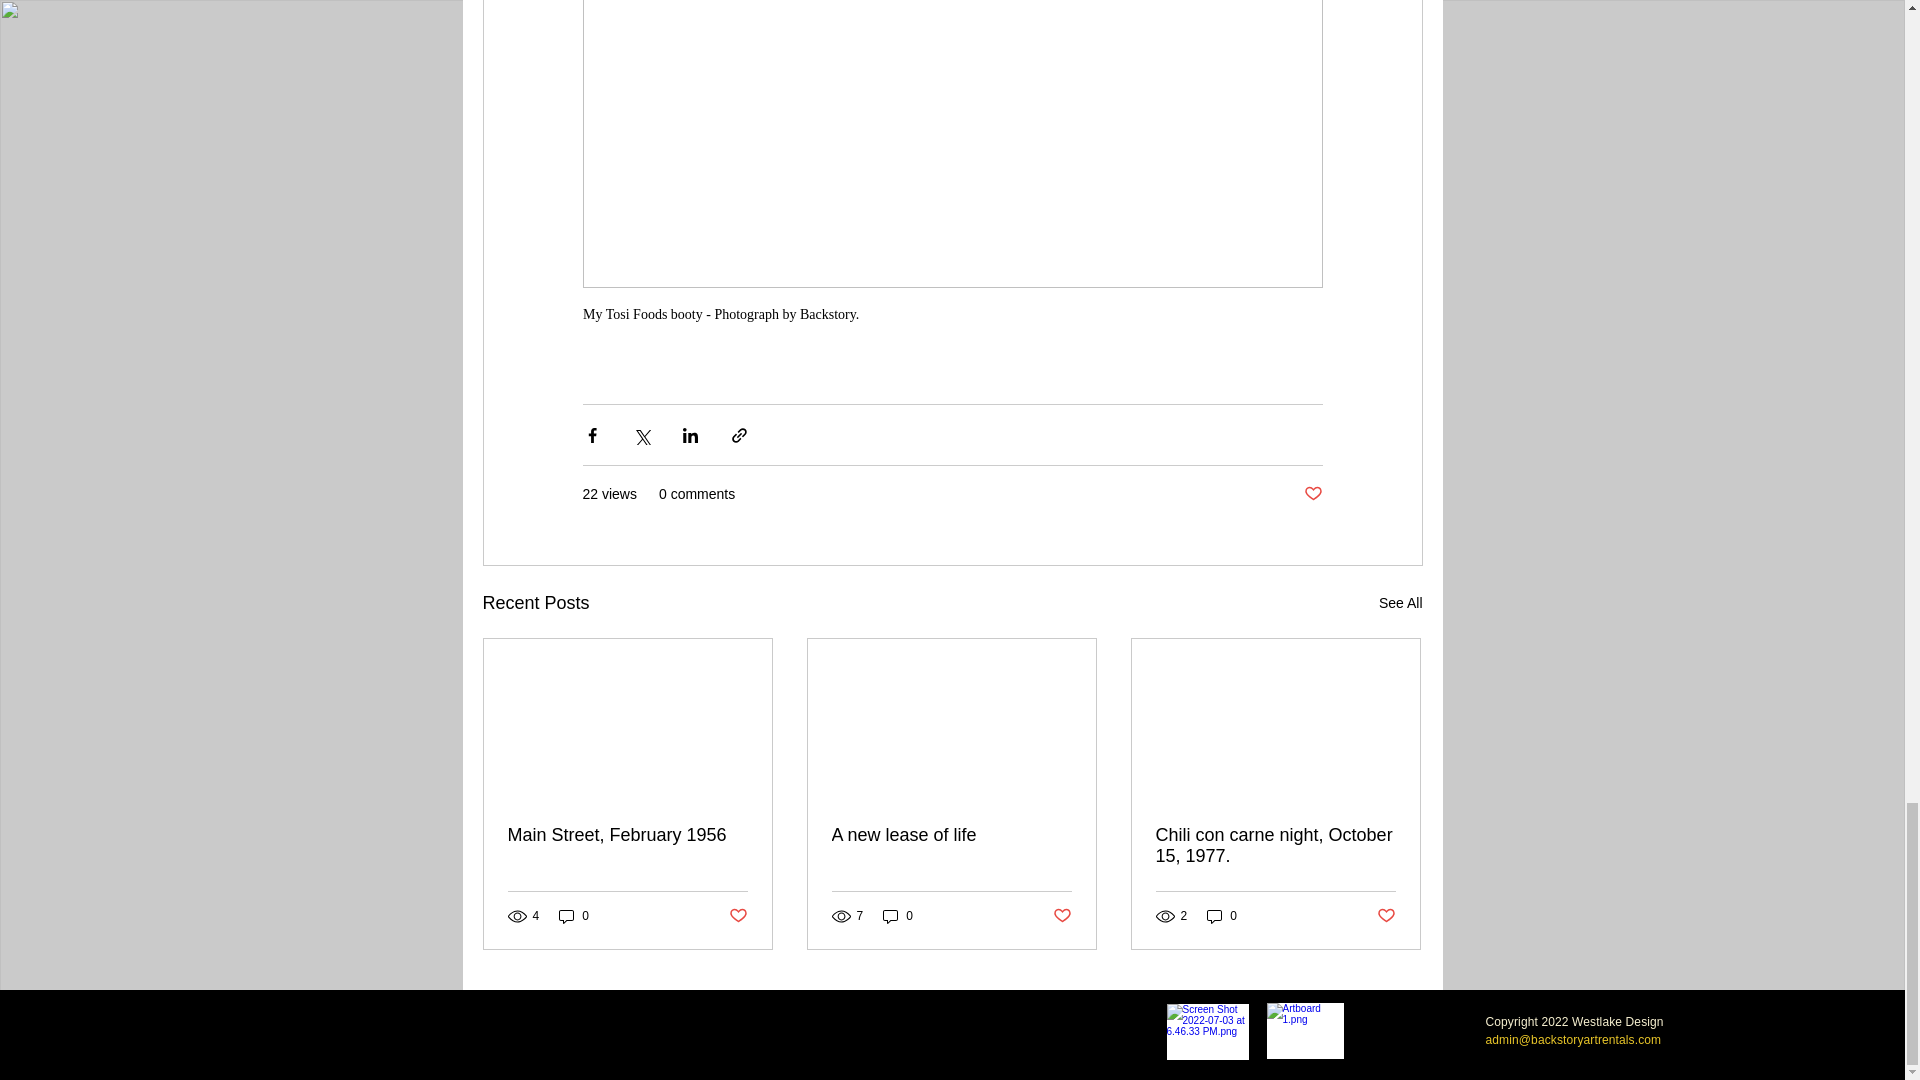  What do you see at coordinates (1275, 846) in the screenshot?
I see `Chili con carne night, October 15, 1977.` at bounding box center [1275, 846].